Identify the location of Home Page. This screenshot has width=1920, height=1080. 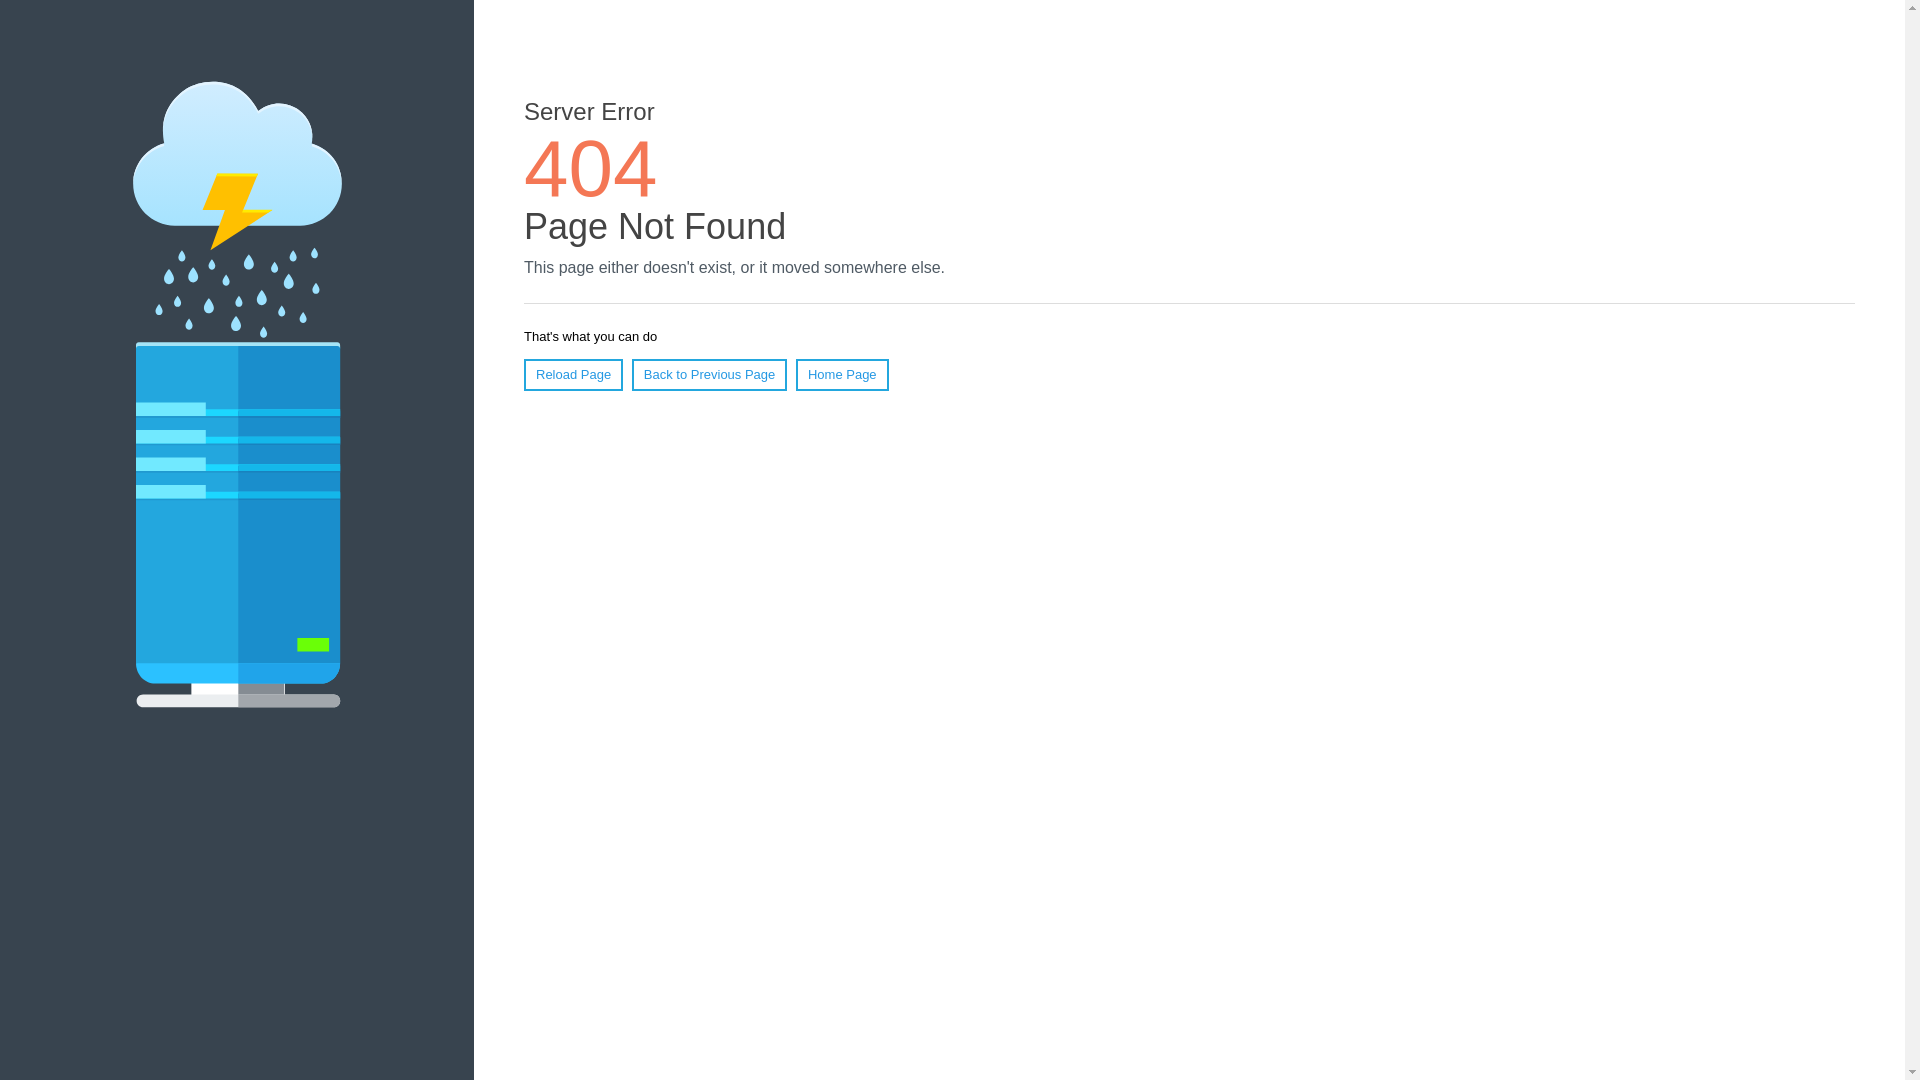
(842, 375).